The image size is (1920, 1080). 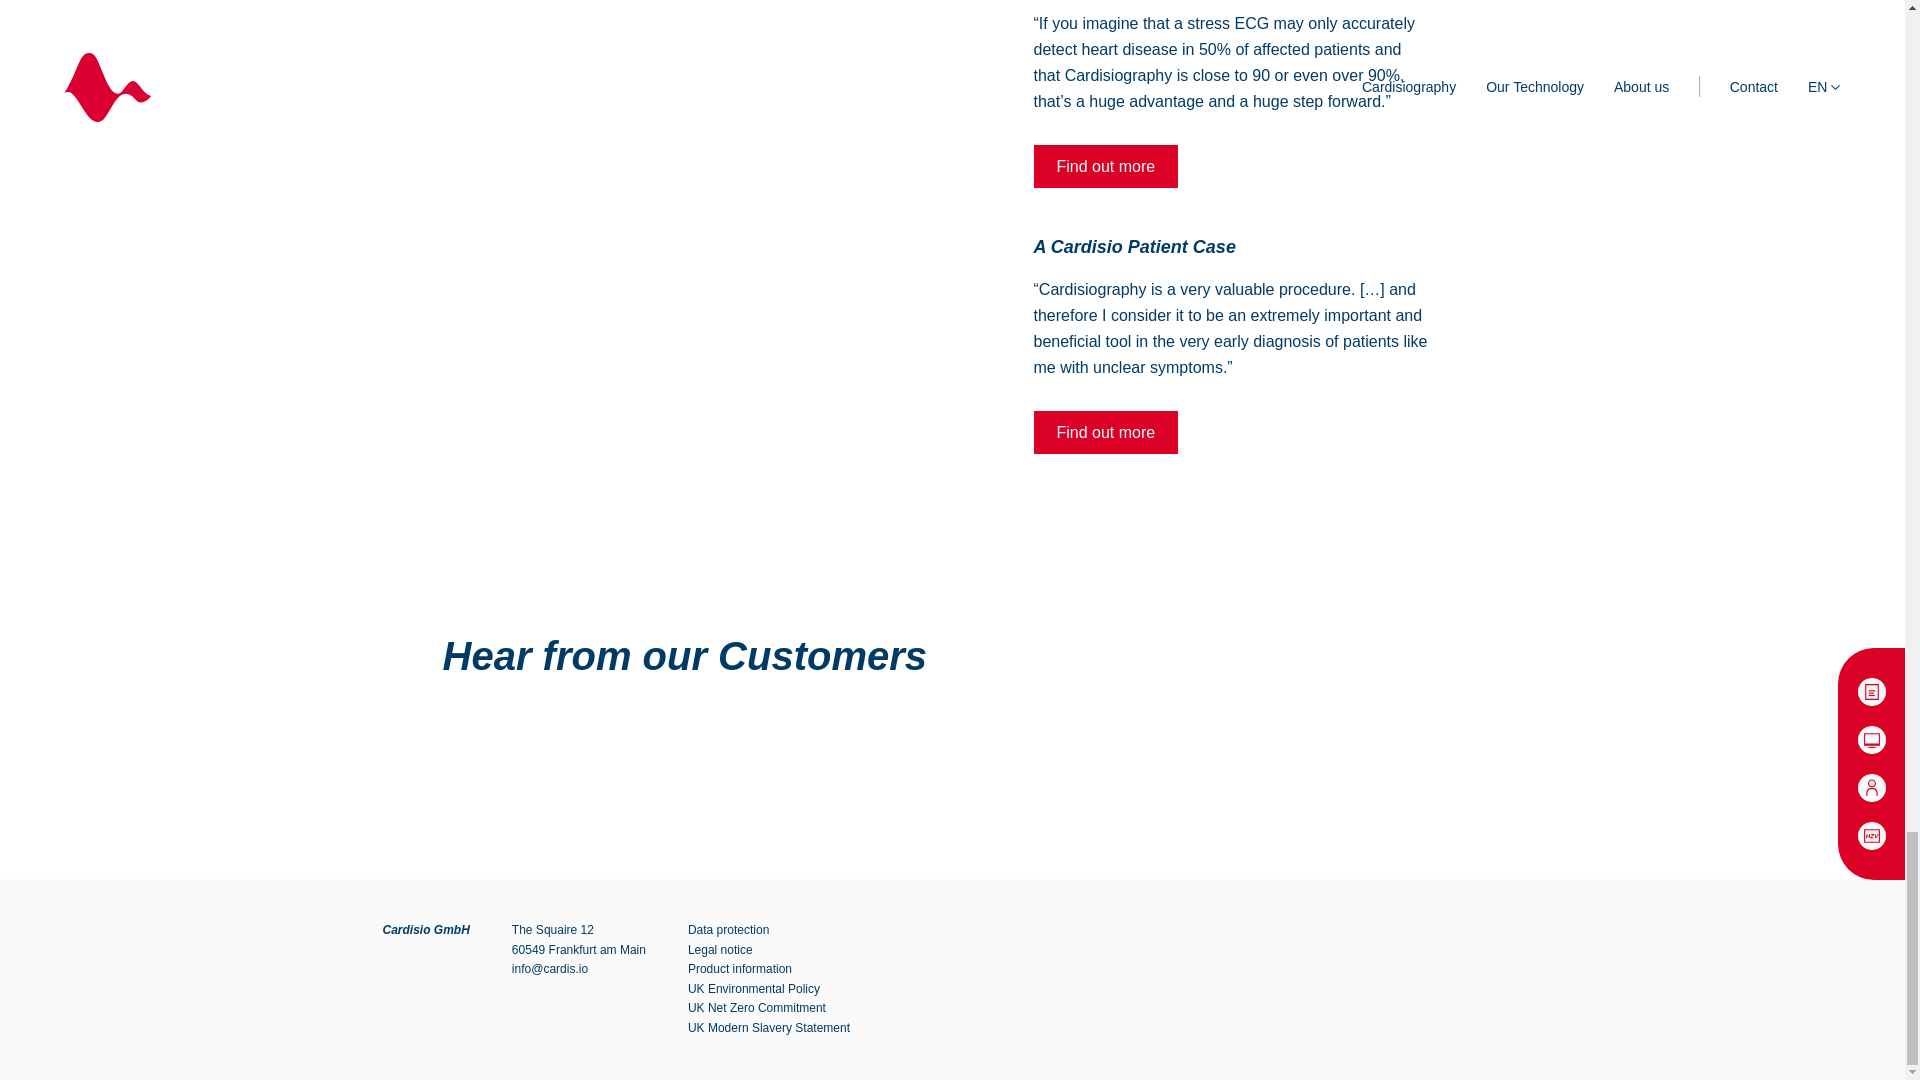 I want to click on UK Modern Slavery Statement, so click(x=768, y=1027).